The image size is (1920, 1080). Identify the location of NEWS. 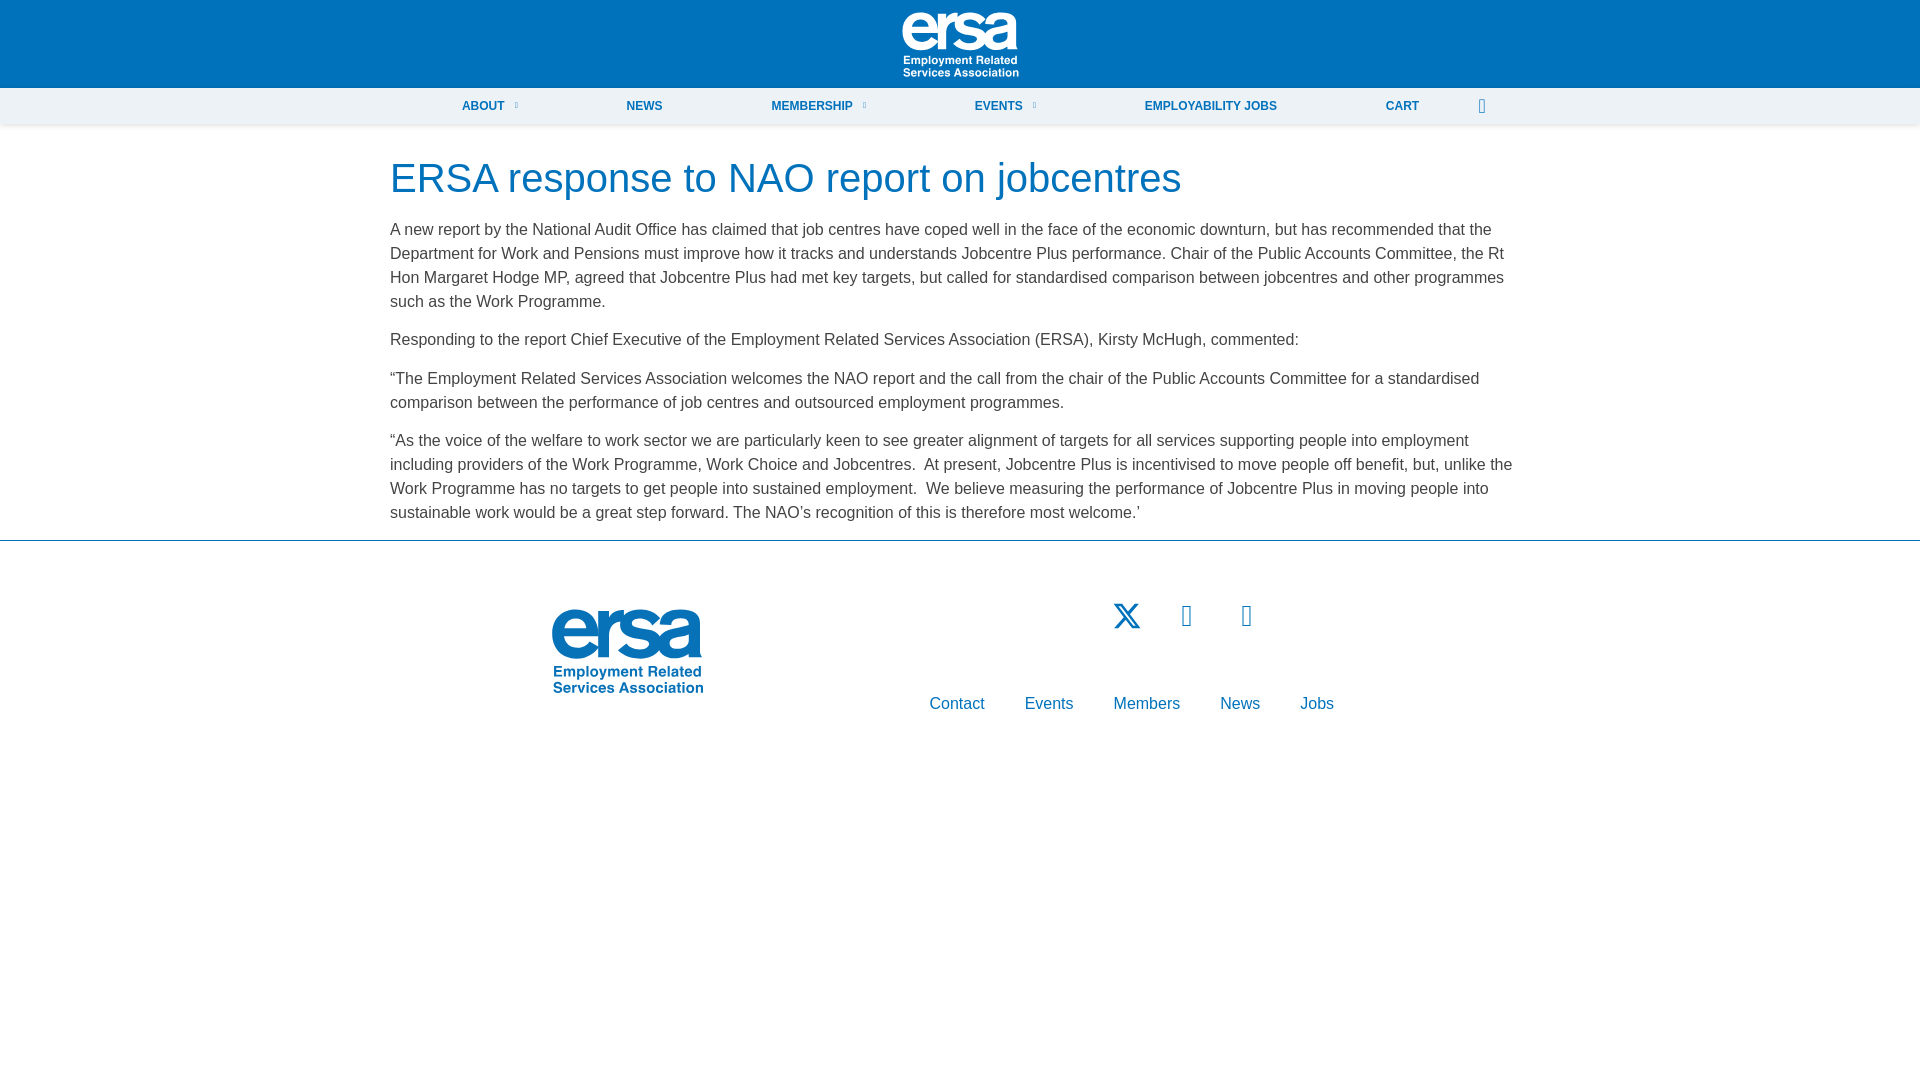
(644, 106).